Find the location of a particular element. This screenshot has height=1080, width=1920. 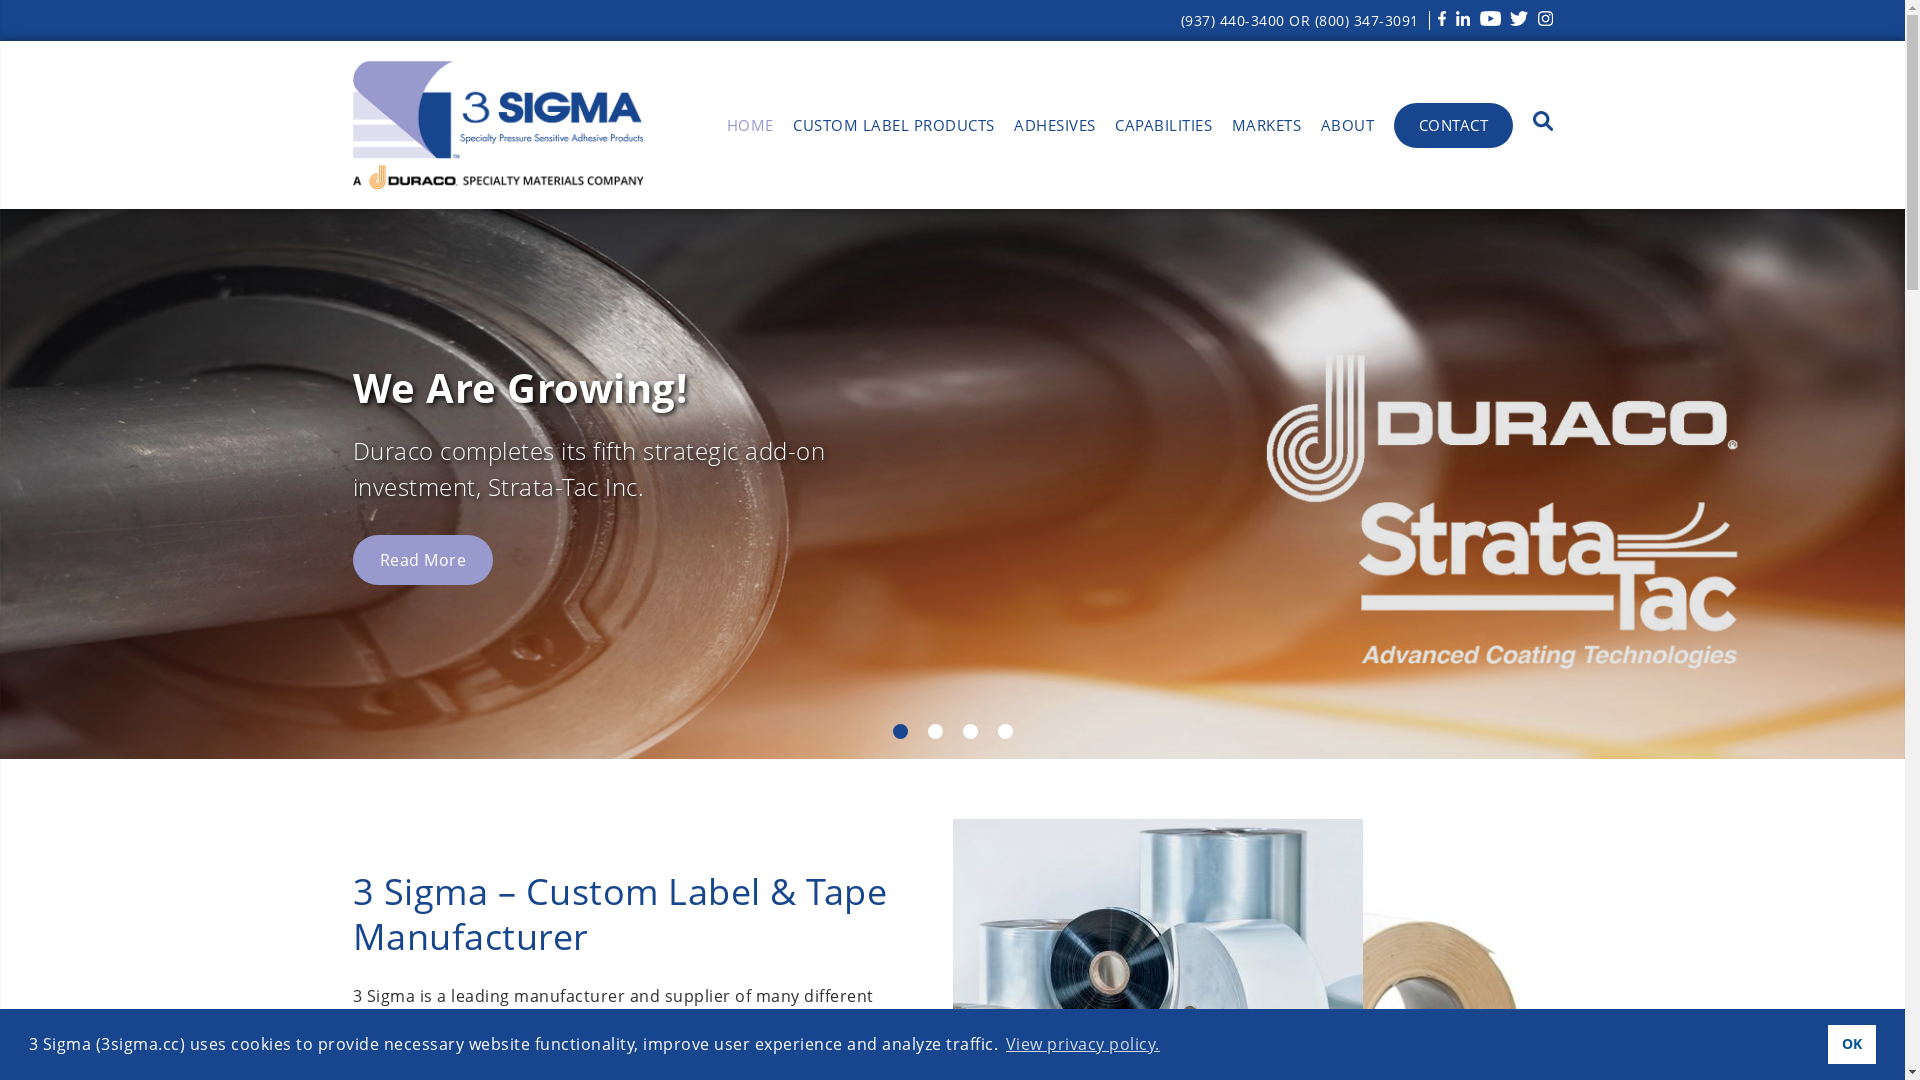

CONTACT is located at coordinates (1454, 126).